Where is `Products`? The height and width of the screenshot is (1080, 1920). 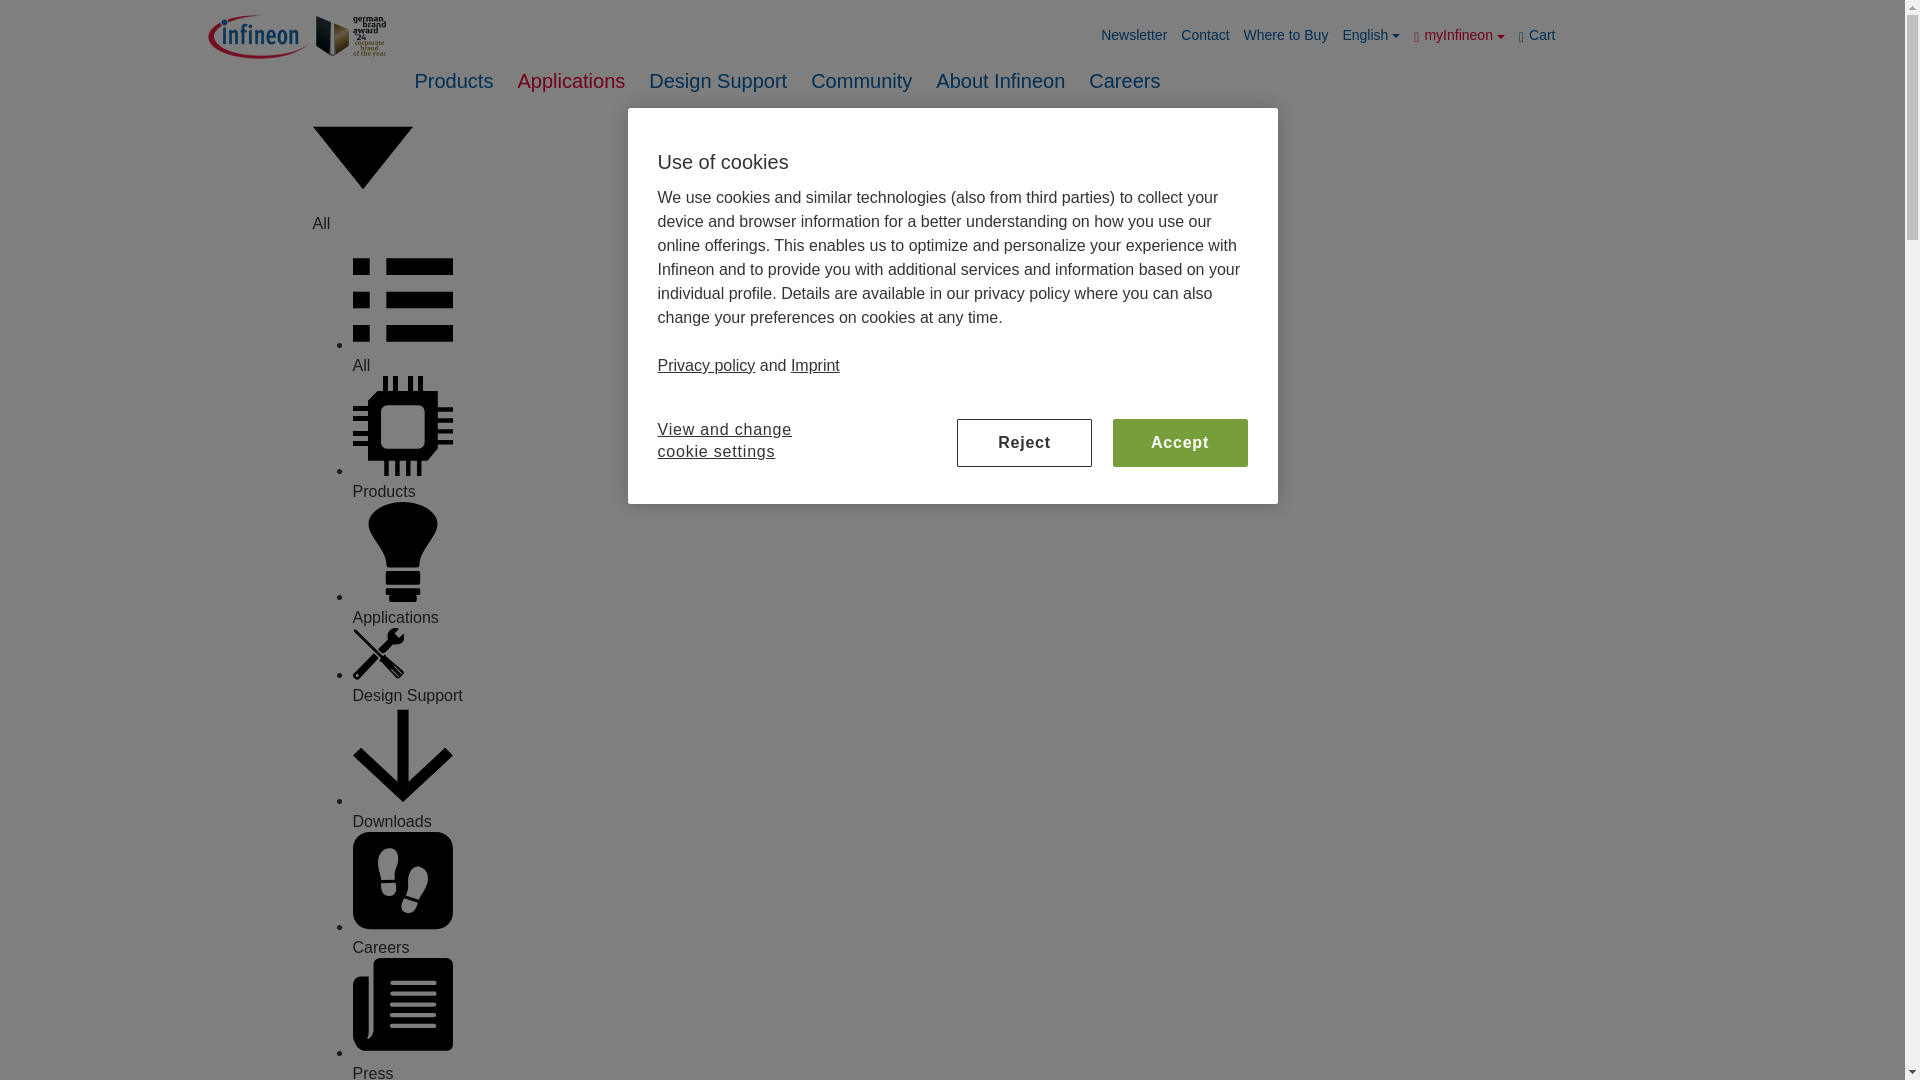
Products is located at coordinates (454, 80).